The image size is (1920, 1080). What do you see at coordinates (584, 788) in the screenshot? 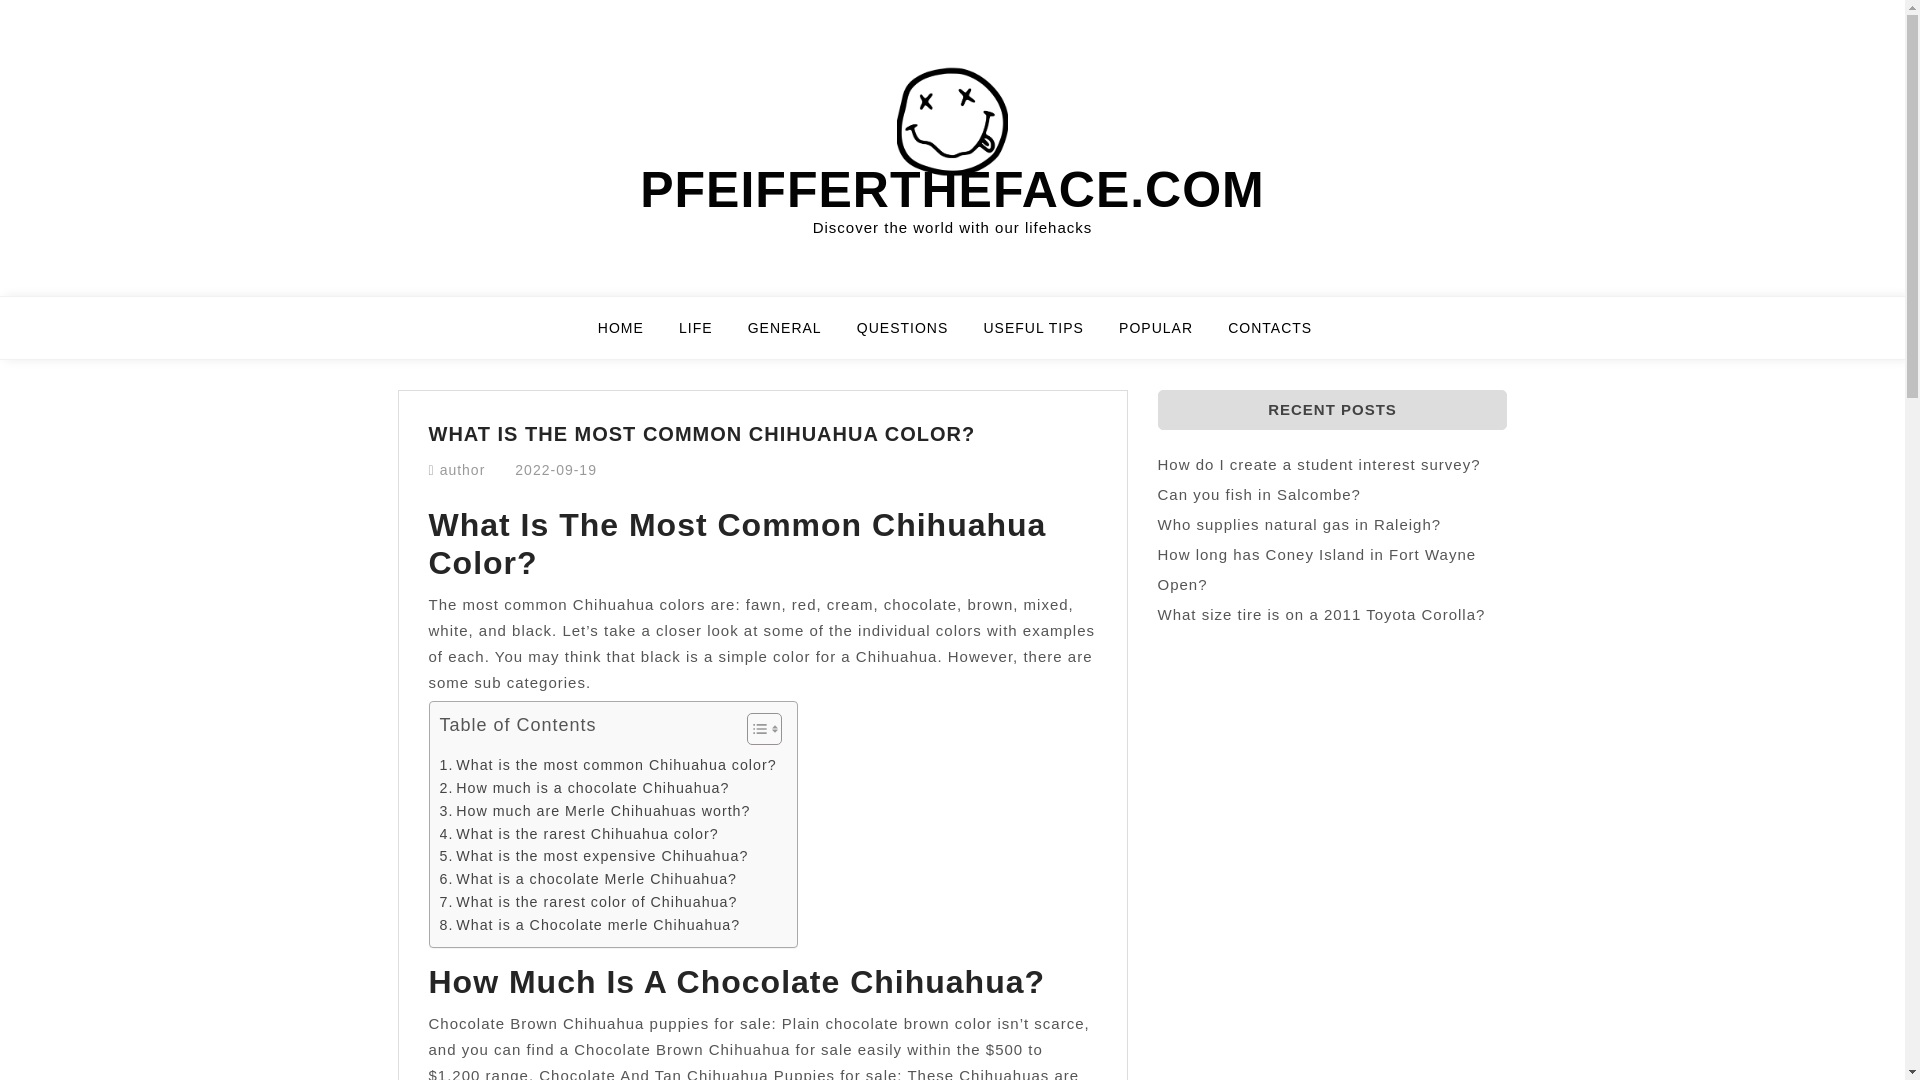
I see `How much is a chocolate Chihuahua?` at bounding box center [584, 788].